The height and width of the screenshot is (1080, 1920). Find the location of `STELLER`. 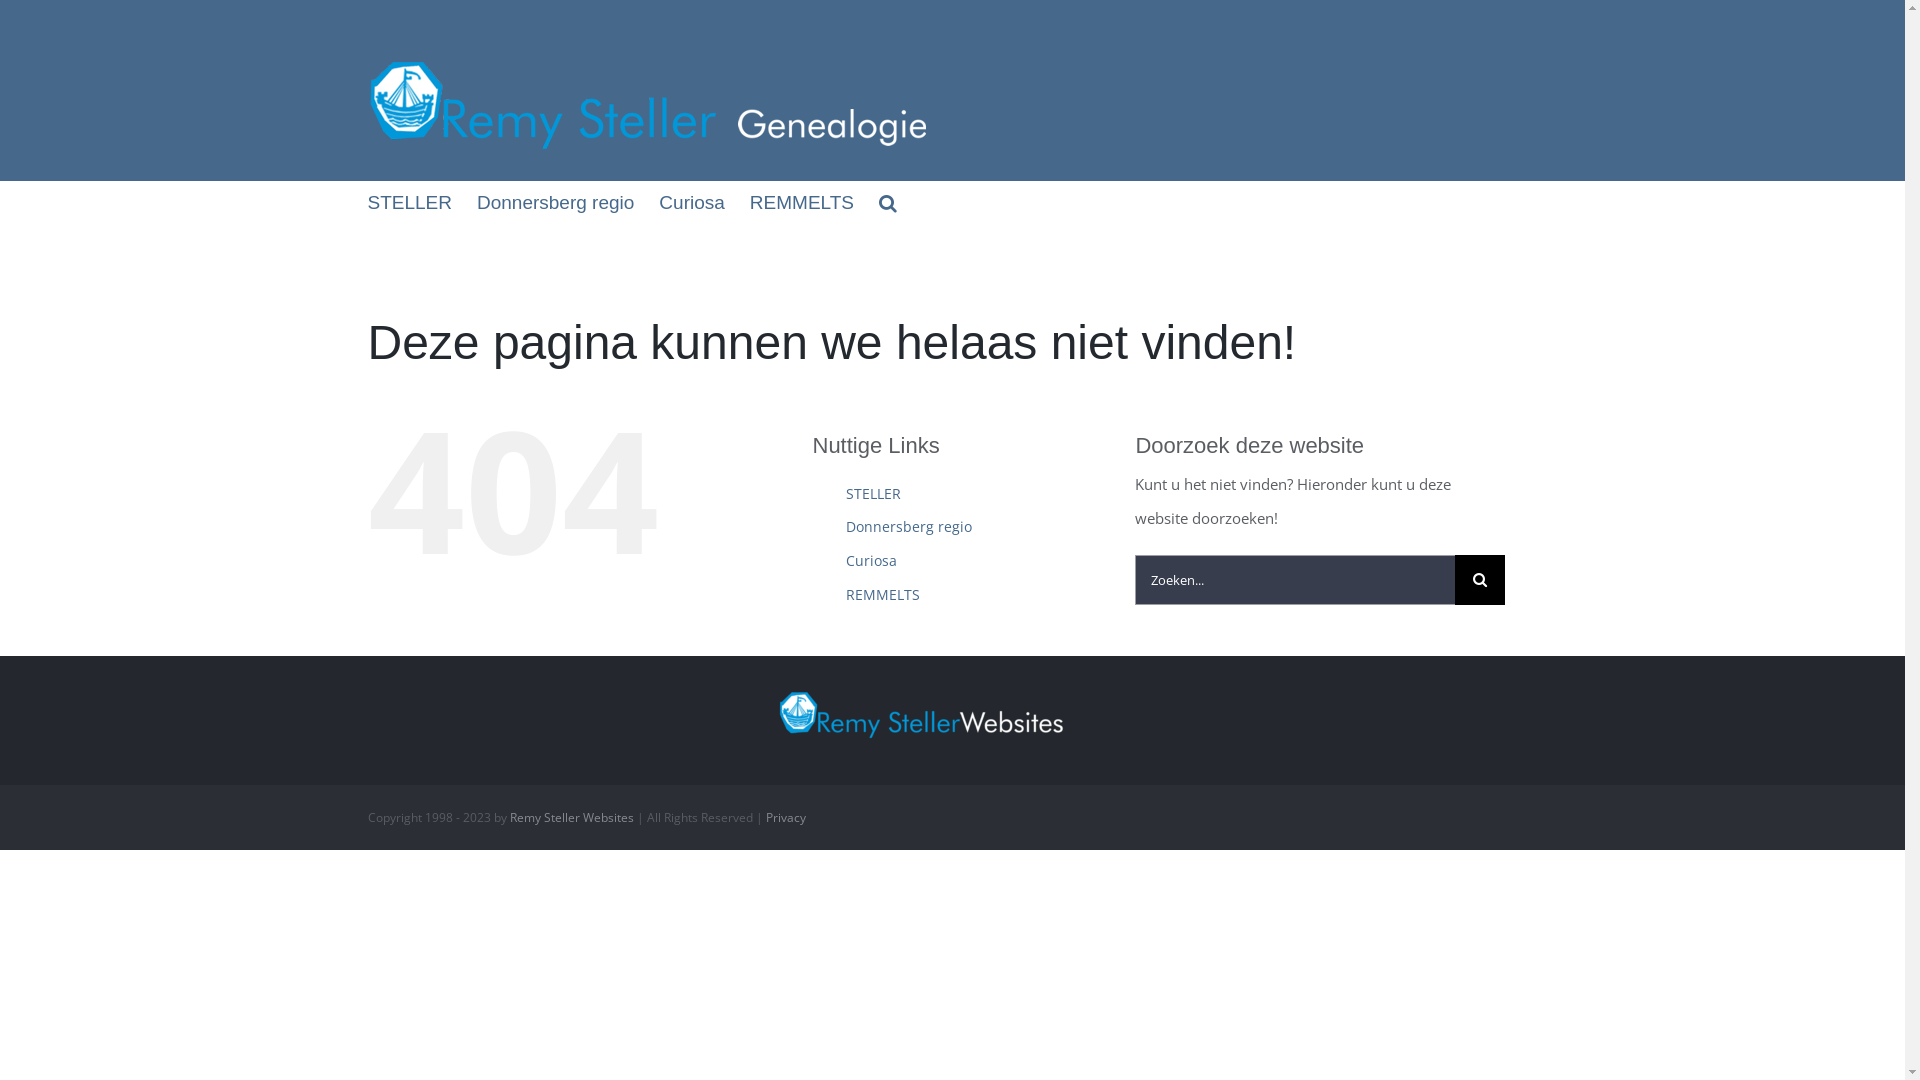

STELLER is located at coordinates (874, 494).